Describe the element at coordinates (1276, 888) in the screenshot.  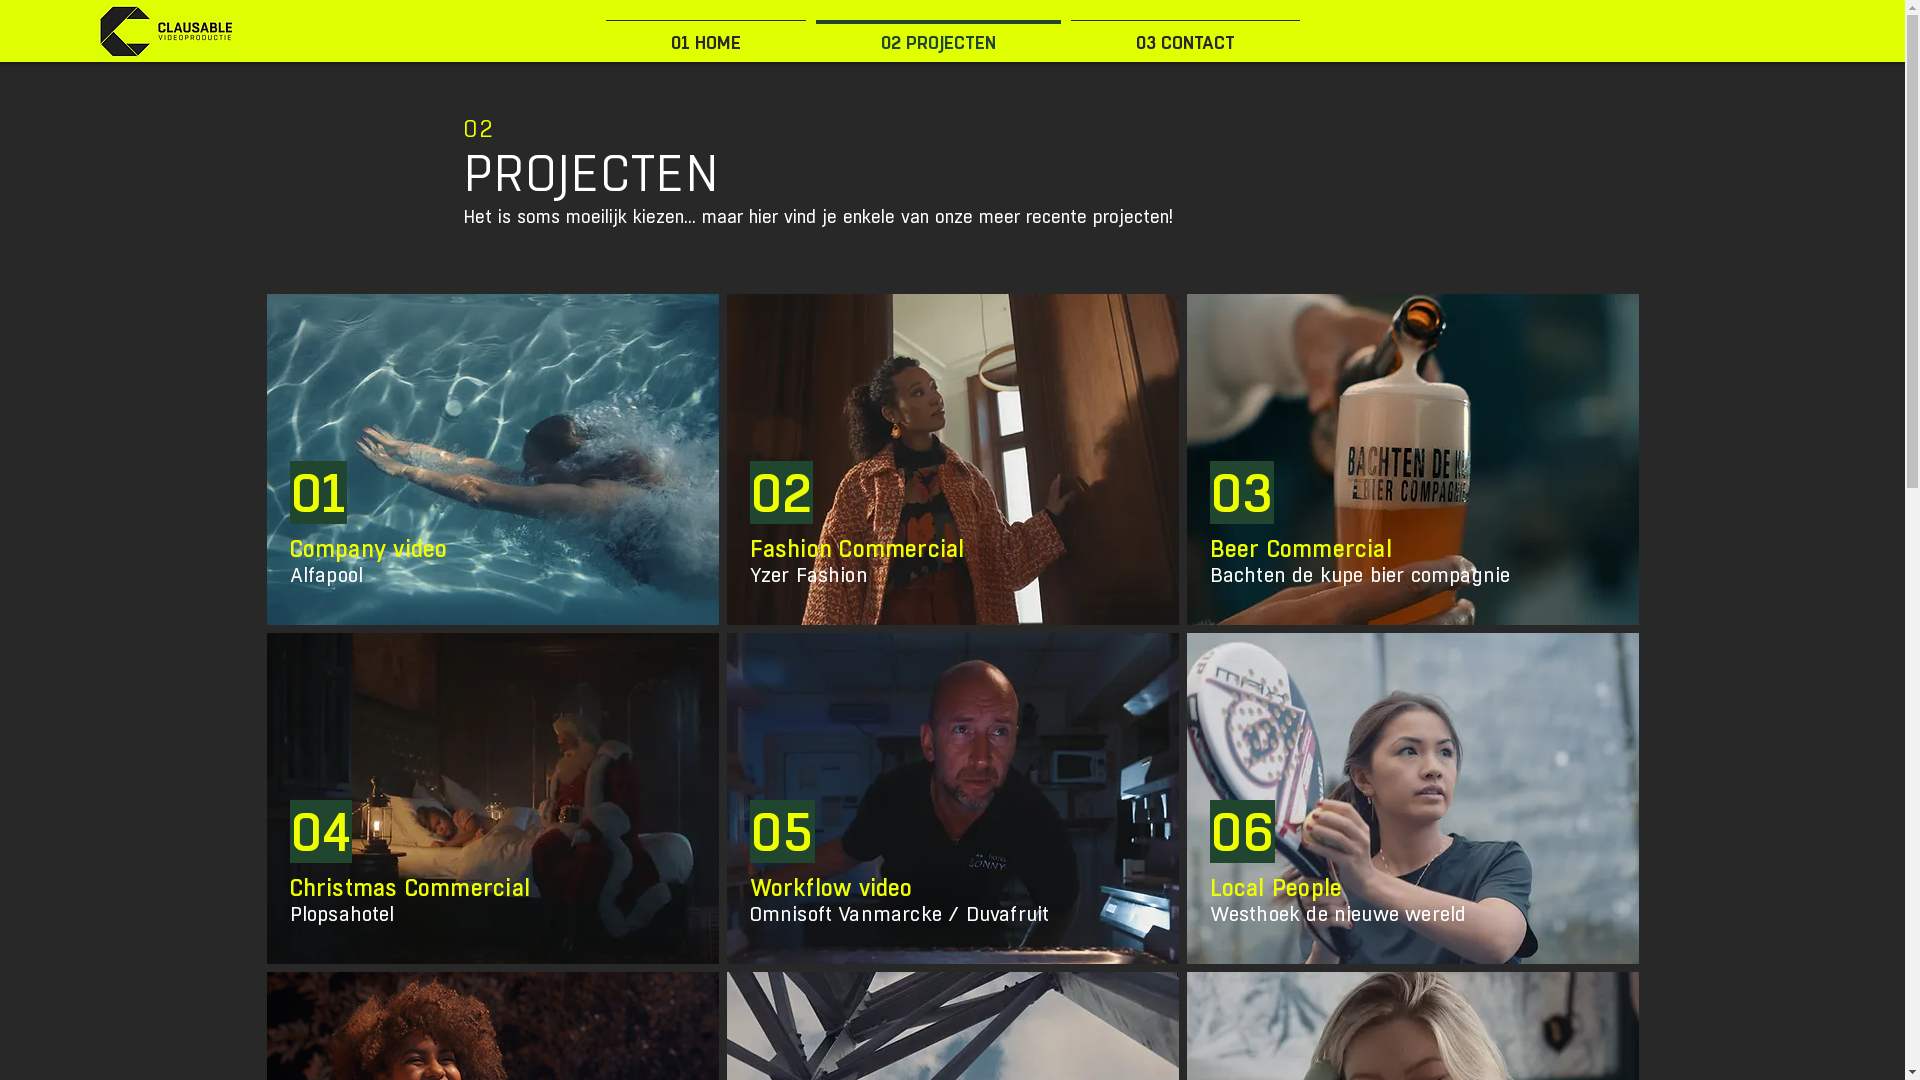
I see `Local People` at that location.